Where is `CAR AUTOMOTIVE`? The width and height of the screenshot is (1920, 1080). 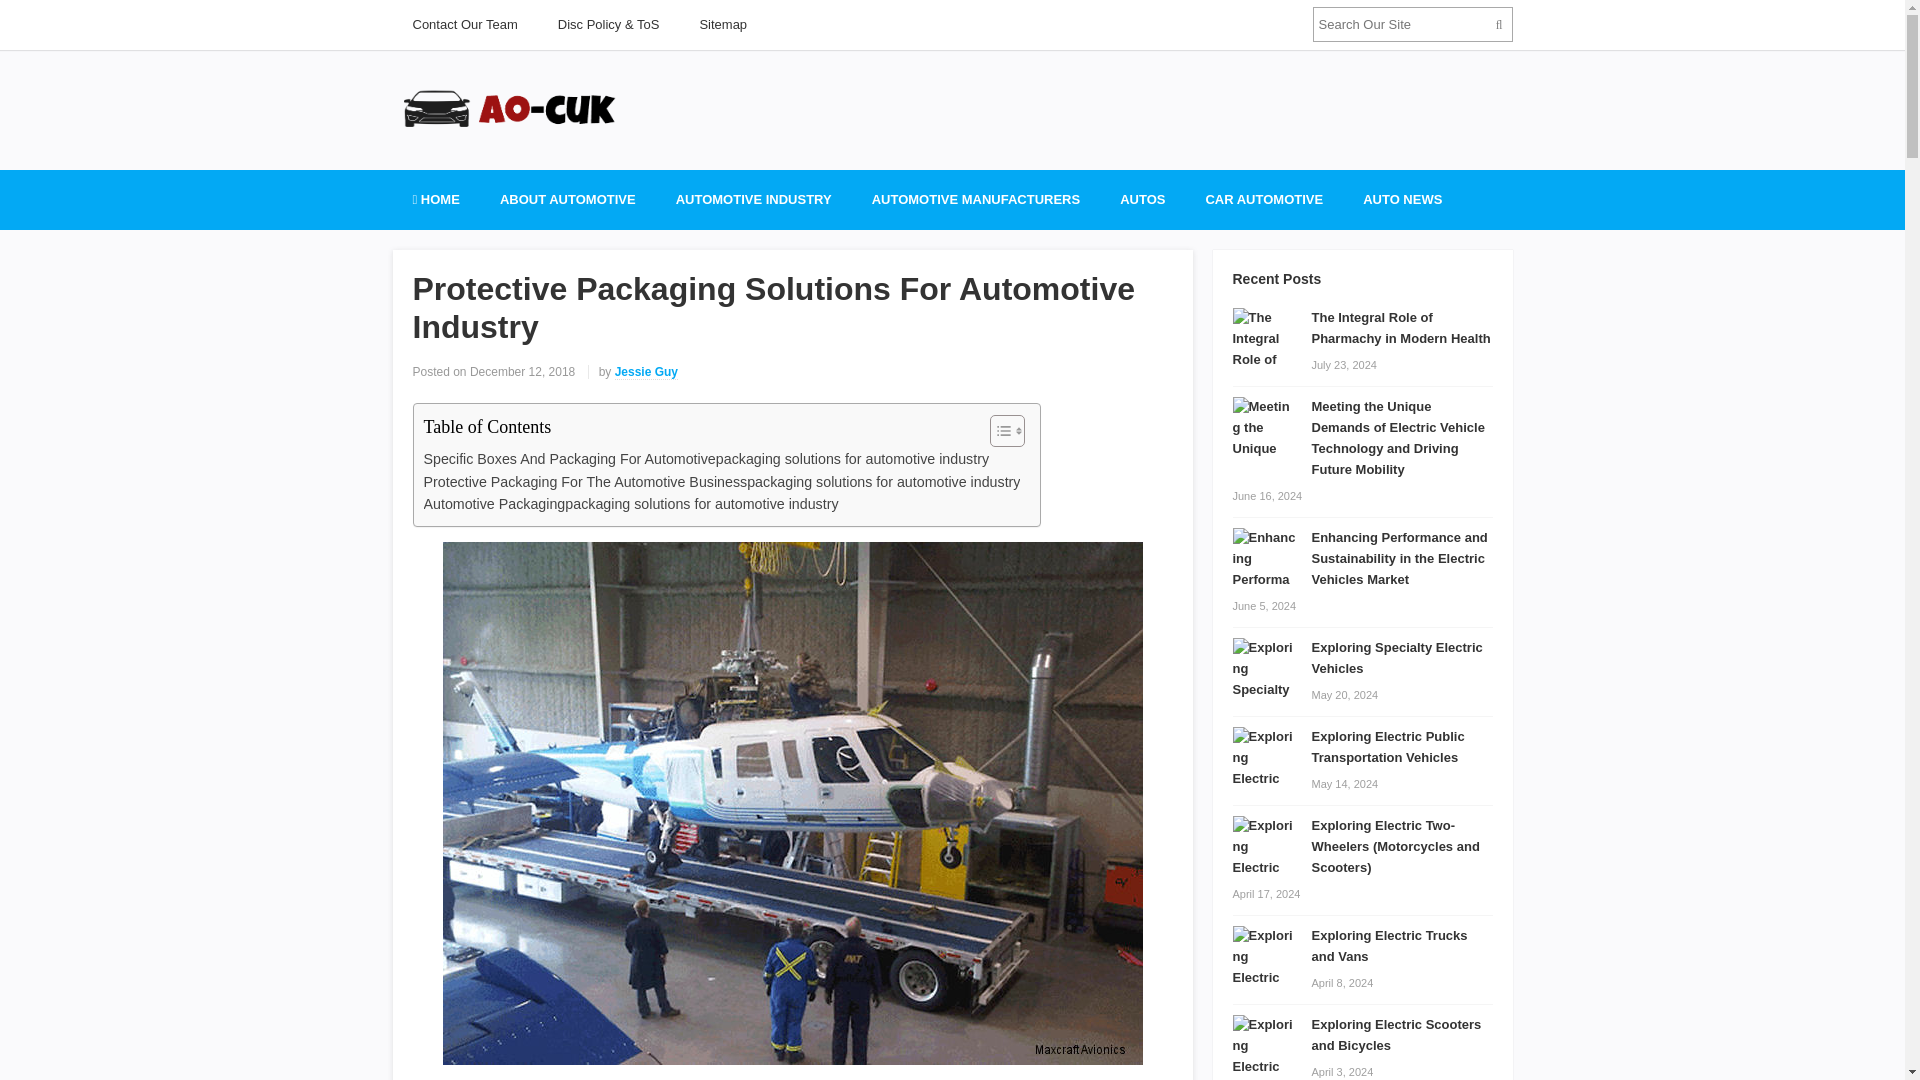
CAR AUTOMOTIVE is located at coordinates (1263, 200).